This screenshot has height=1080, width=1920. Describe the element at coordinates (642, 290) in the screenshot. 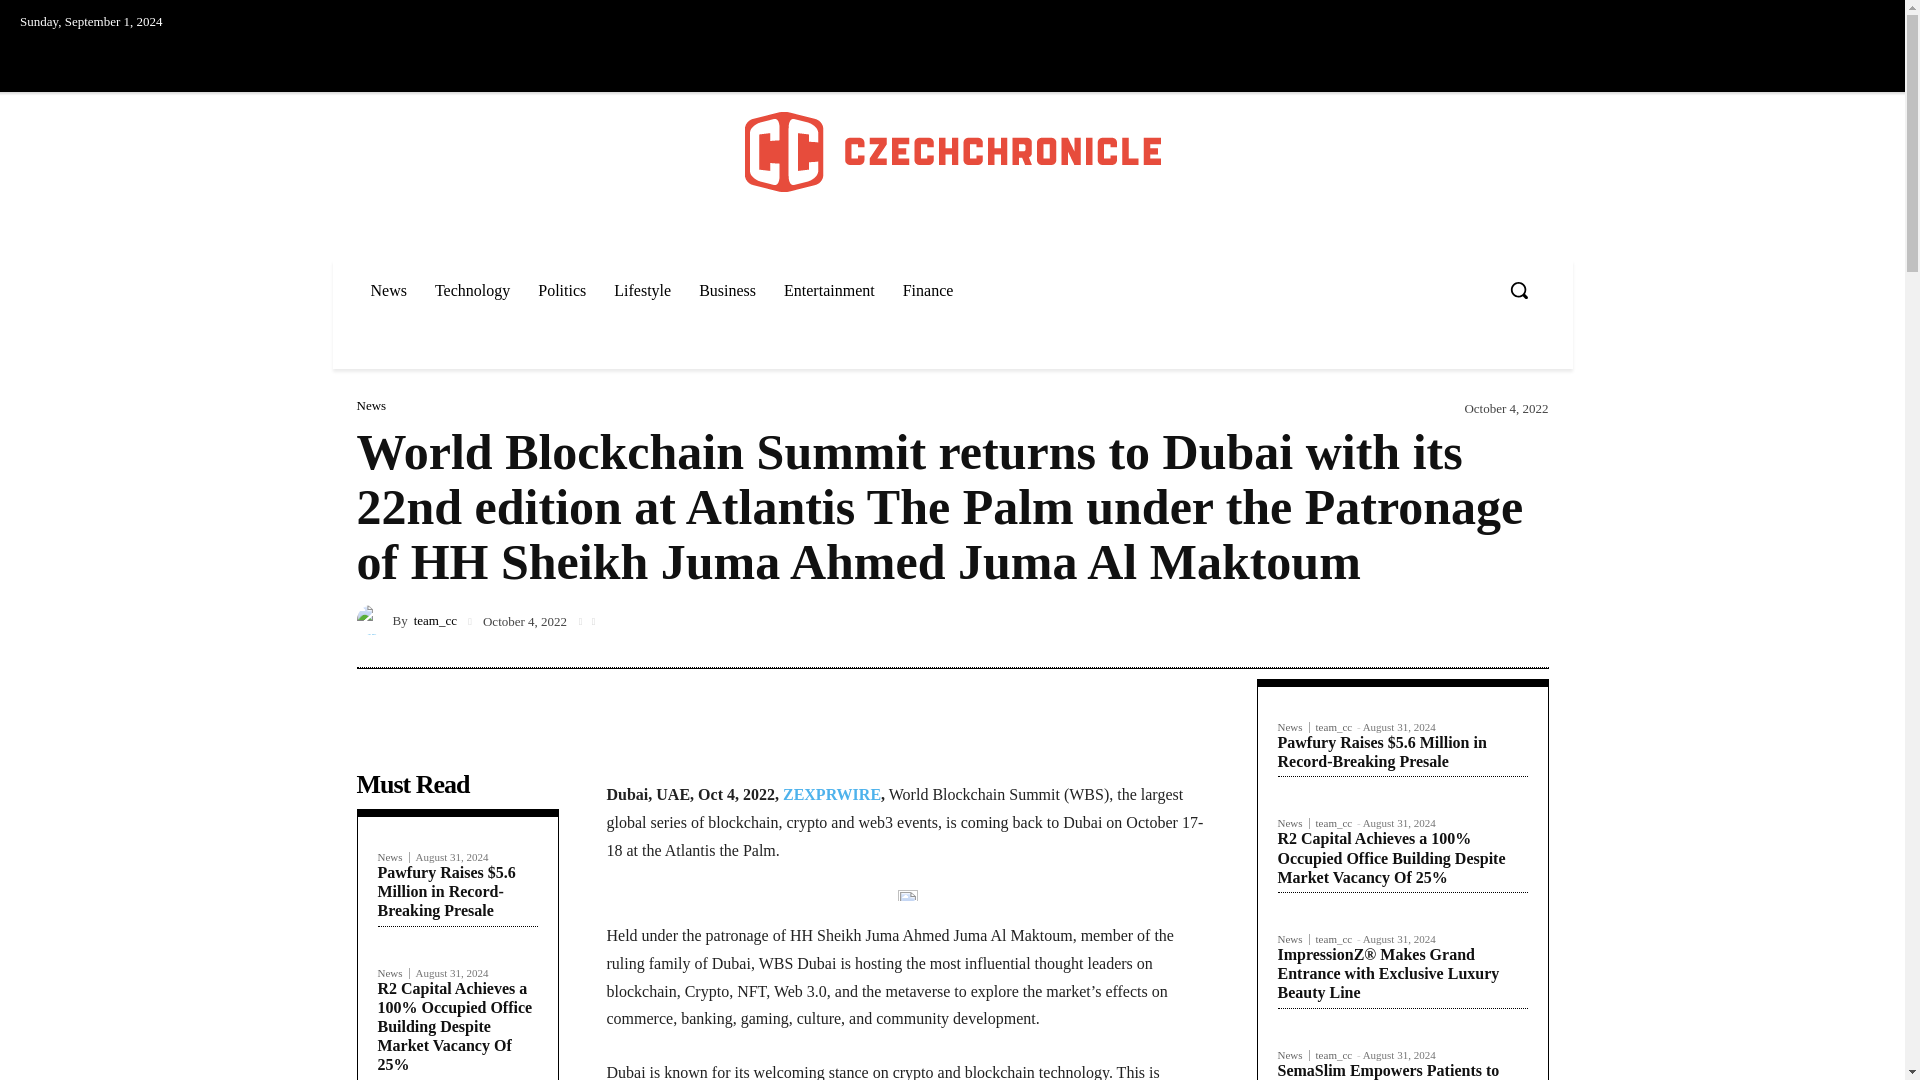

I see `Lifestyle` at that location.